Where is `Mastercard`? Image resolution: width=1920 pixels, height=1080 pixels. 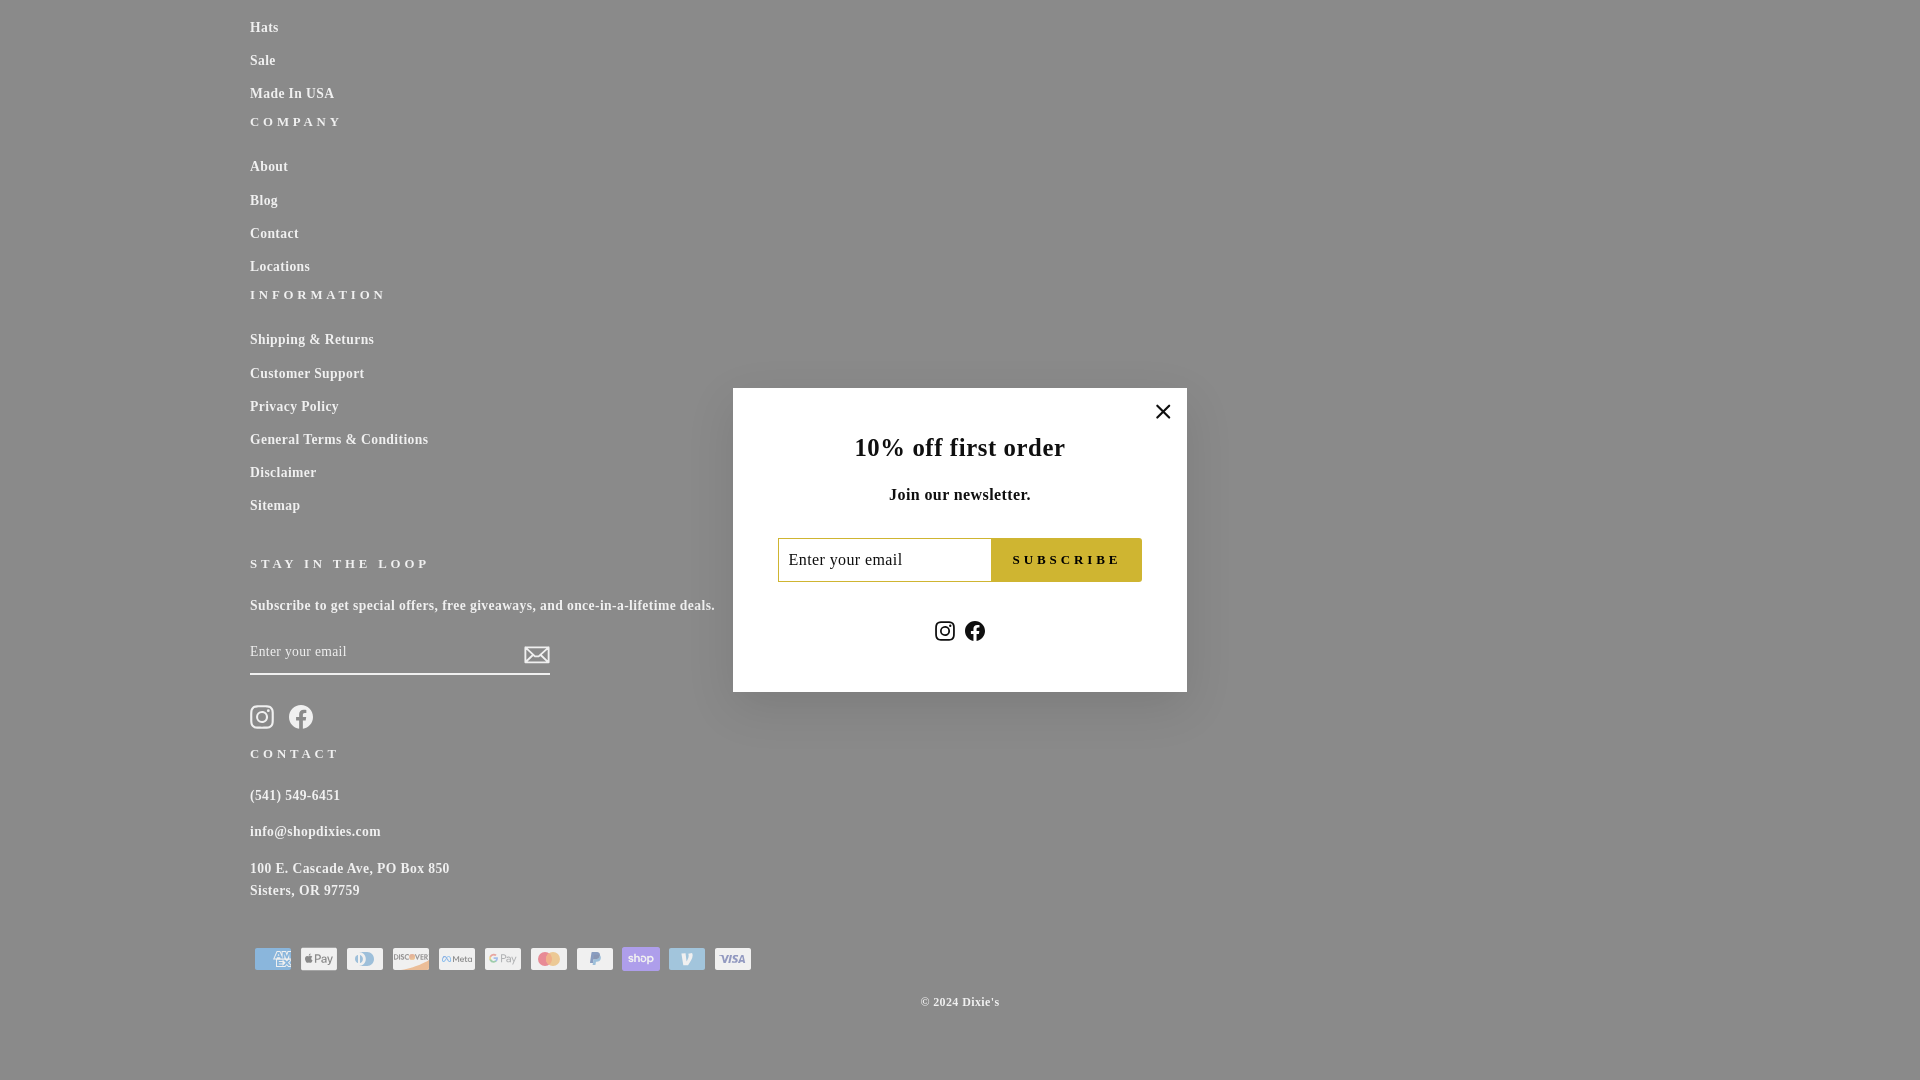
Mastercard is located at coordinates (548, 958).